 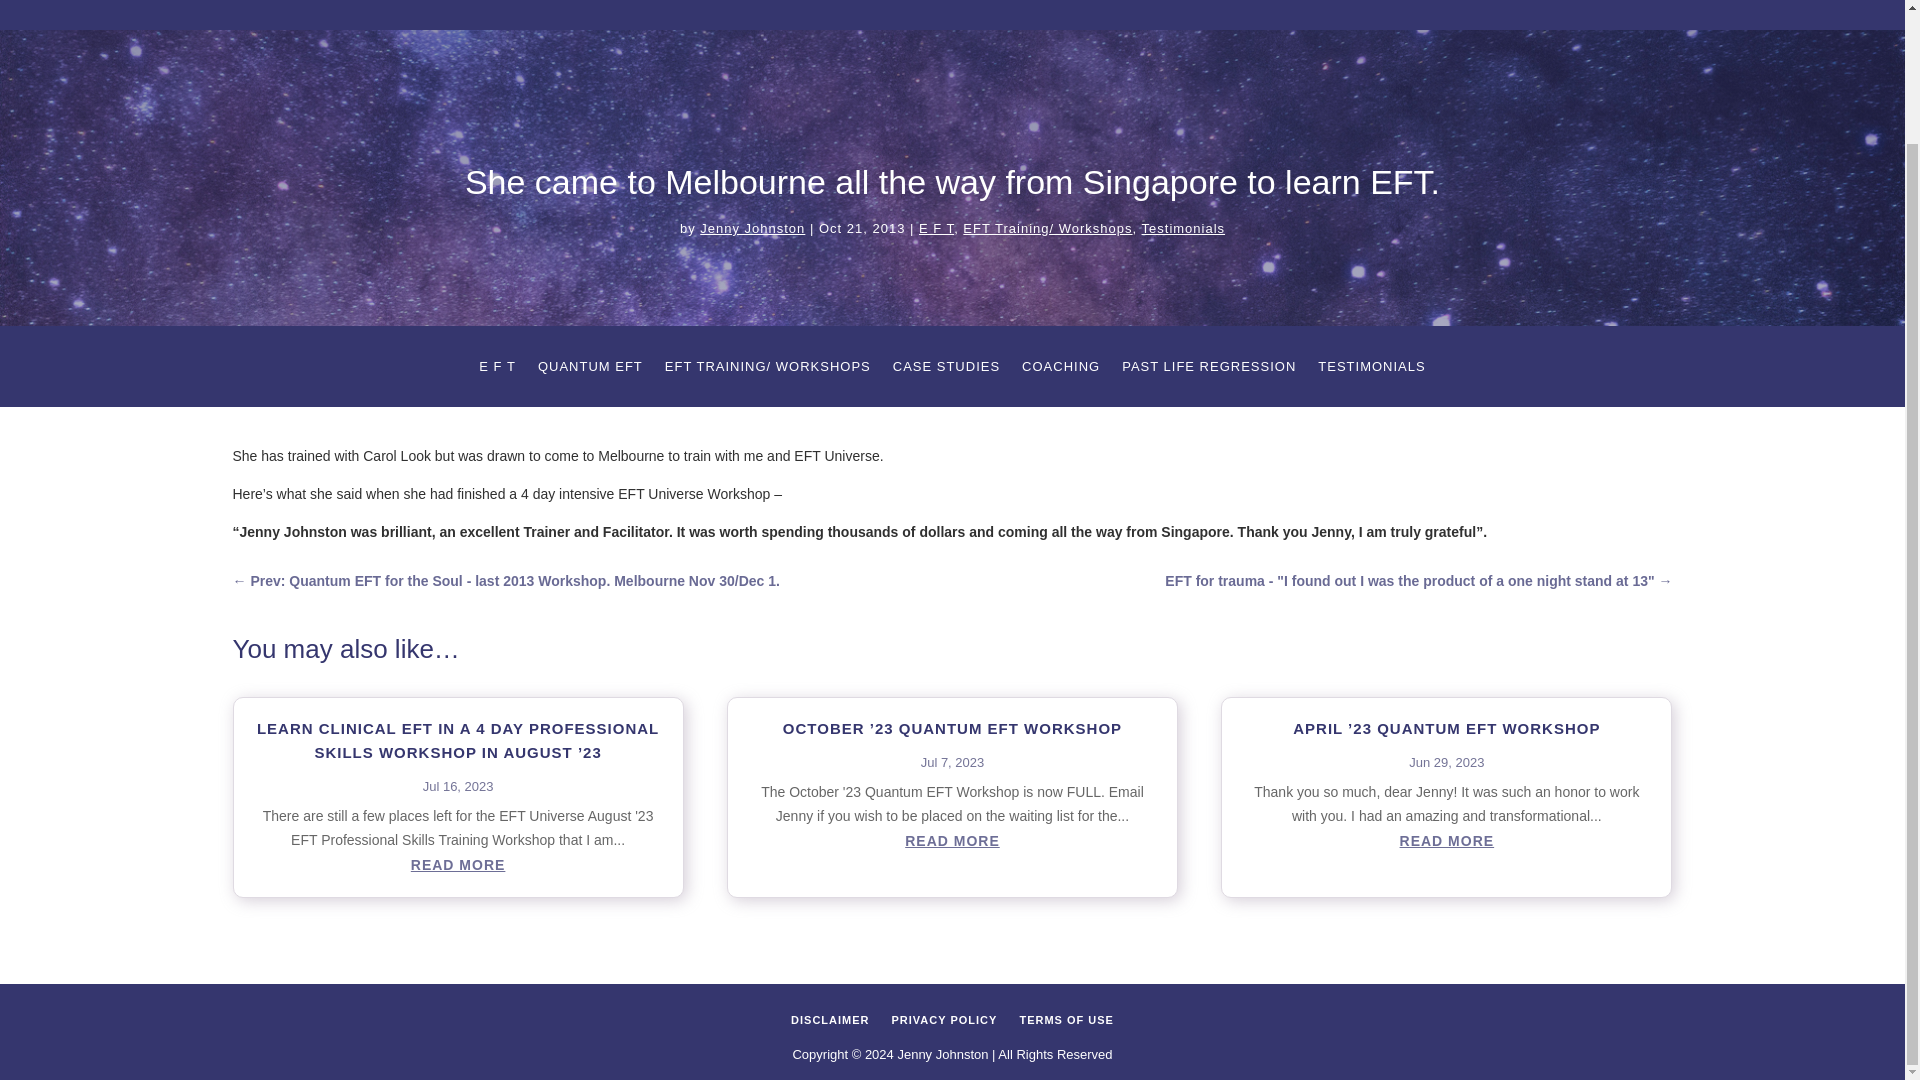 I want to click on COACHING, so click(x=1034, y=2).